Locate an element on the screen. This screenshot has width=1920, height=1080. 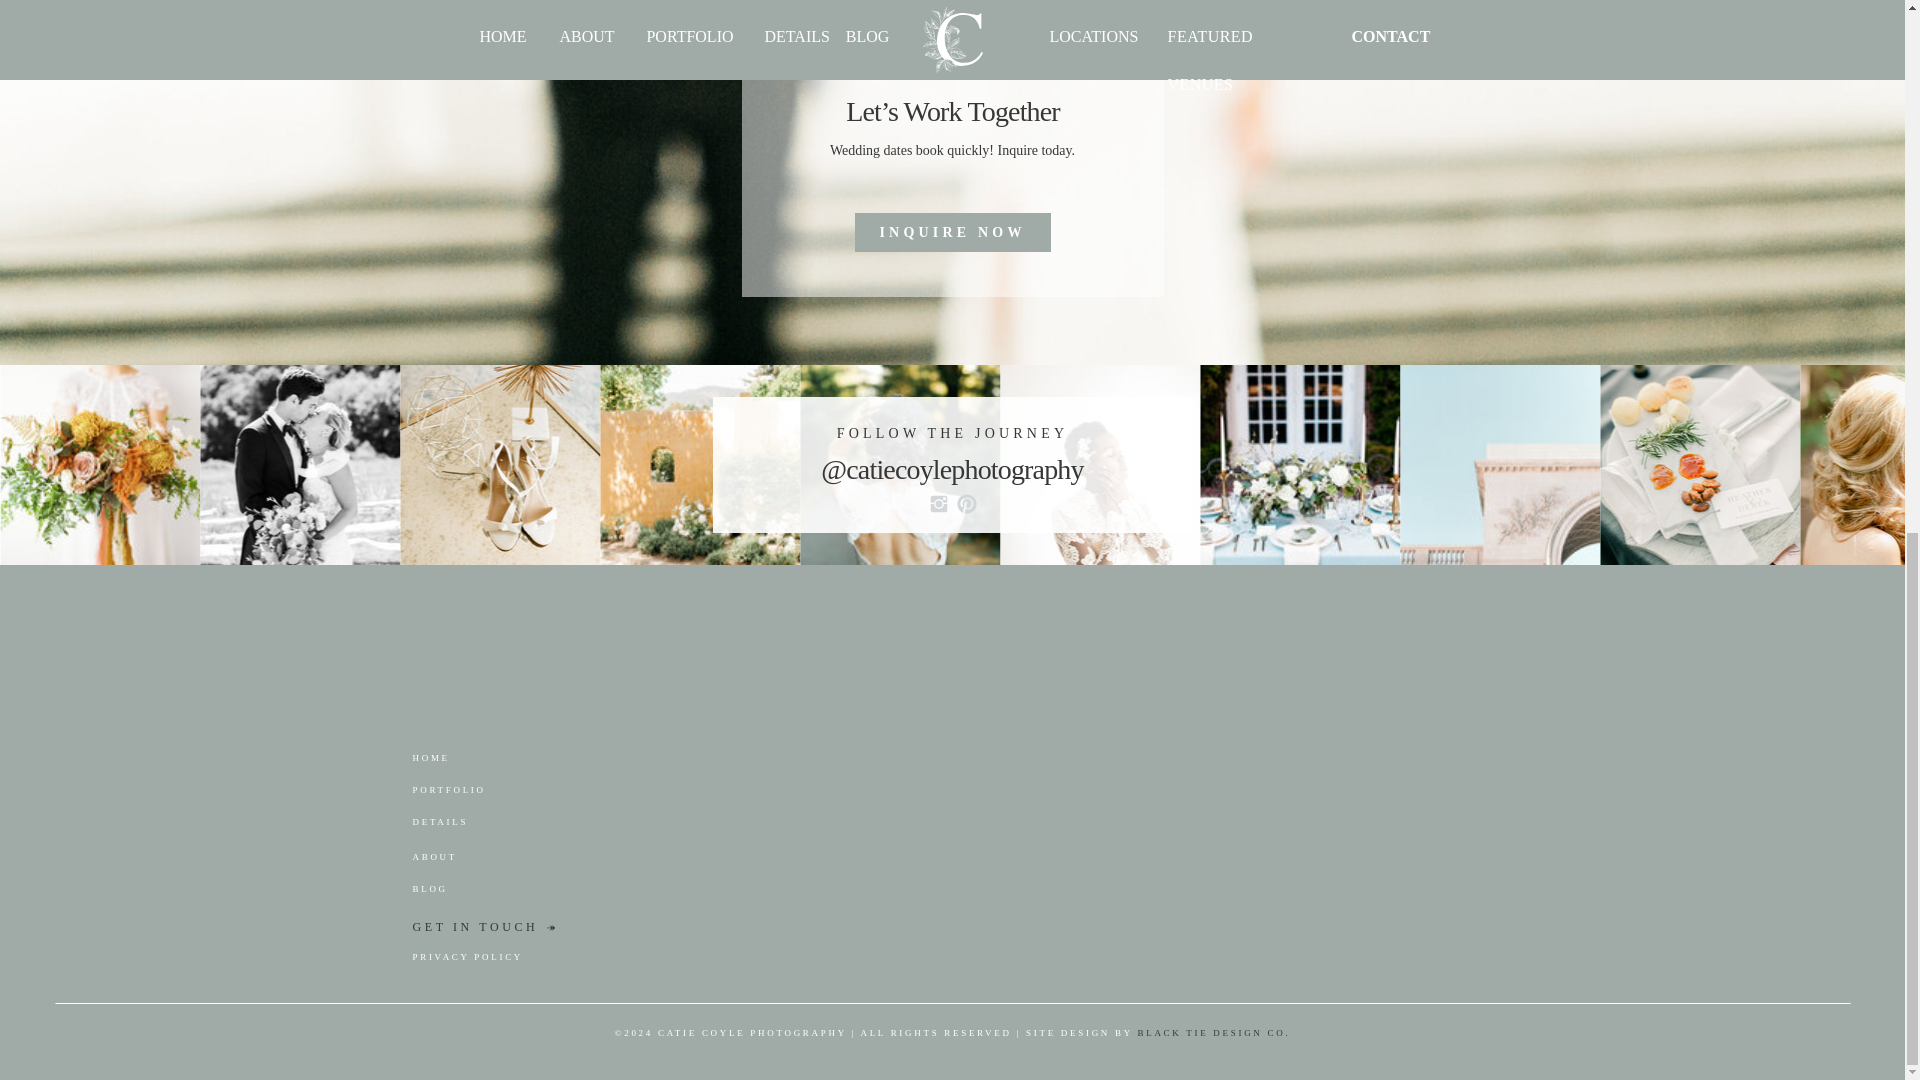
catie-coyle-photography-73 is located at coordinates (1499, 464).